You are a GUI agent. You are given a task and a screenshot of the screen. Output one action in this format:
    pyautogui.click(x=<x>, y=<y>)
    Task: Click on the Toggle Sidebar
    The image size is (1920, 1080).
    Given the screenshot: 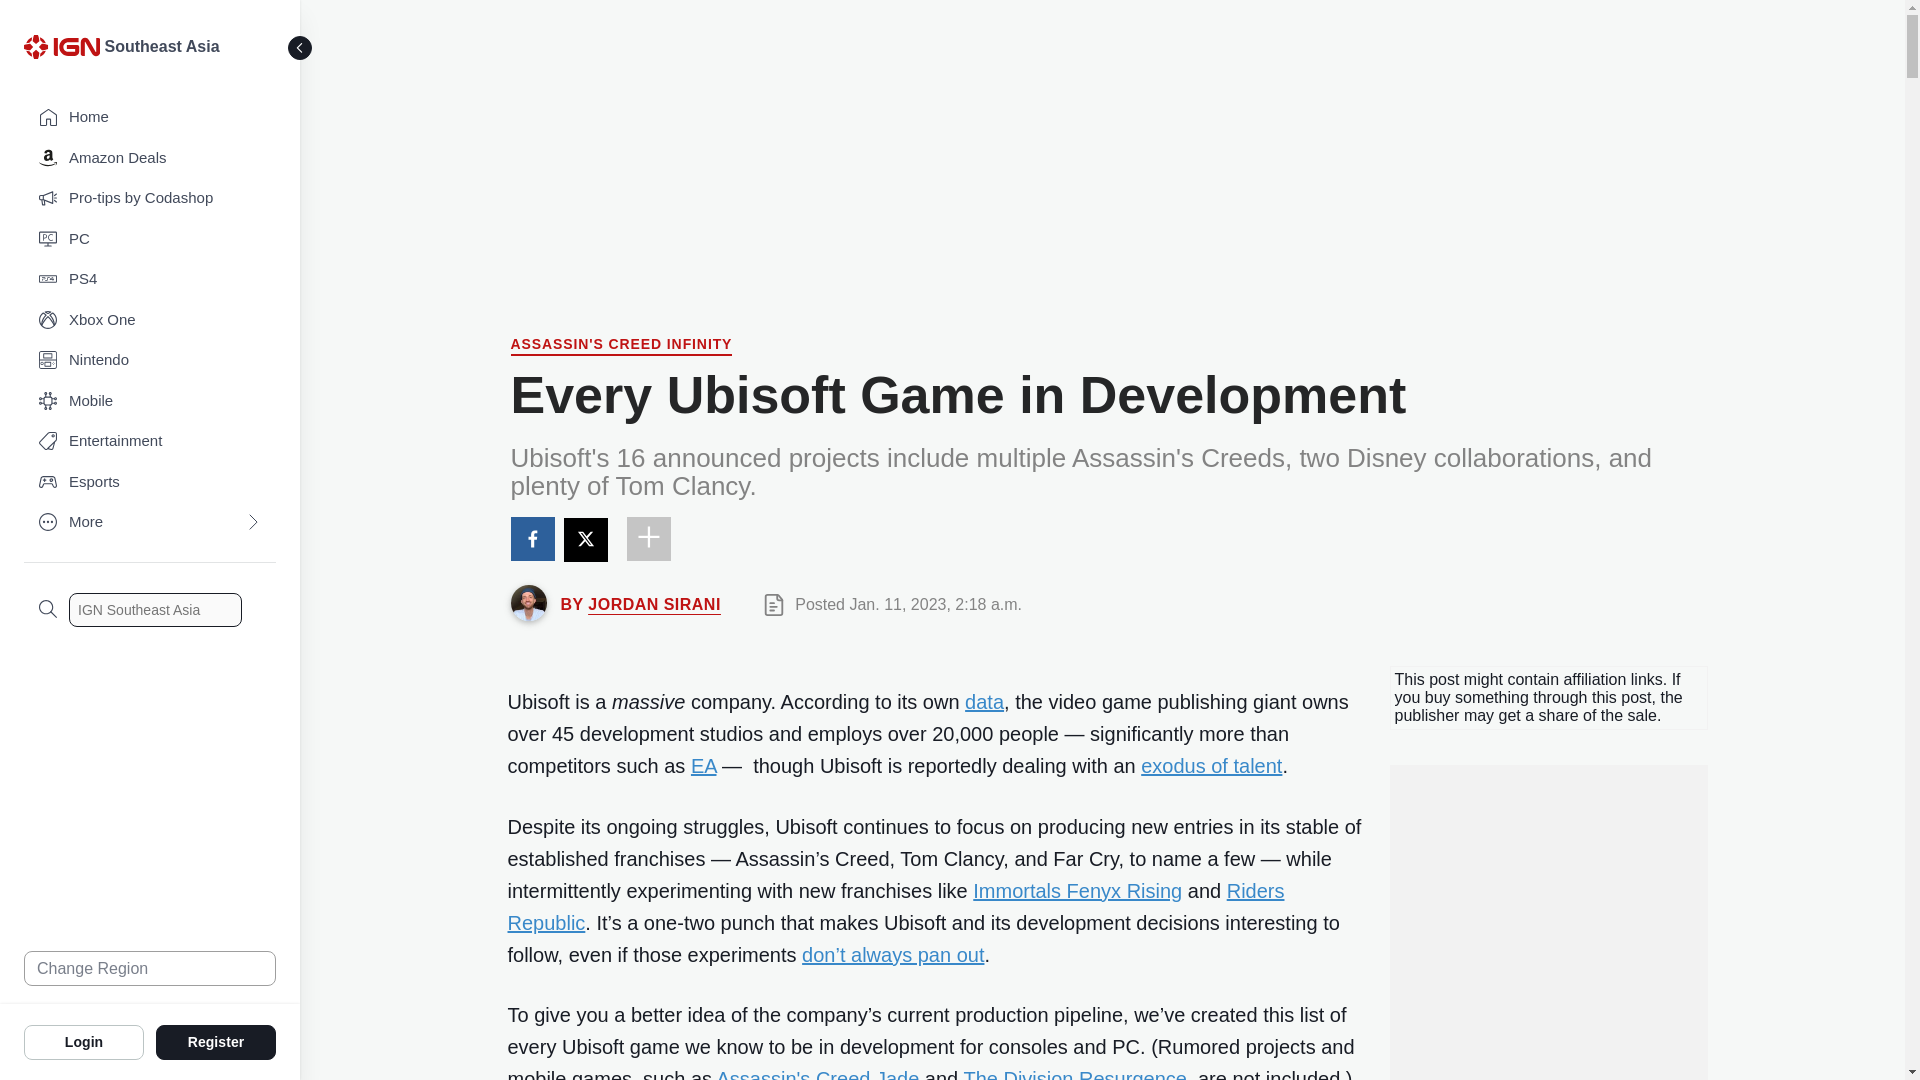 What is the action you would take?
    pyautogui.click(x=300, y=48)
    